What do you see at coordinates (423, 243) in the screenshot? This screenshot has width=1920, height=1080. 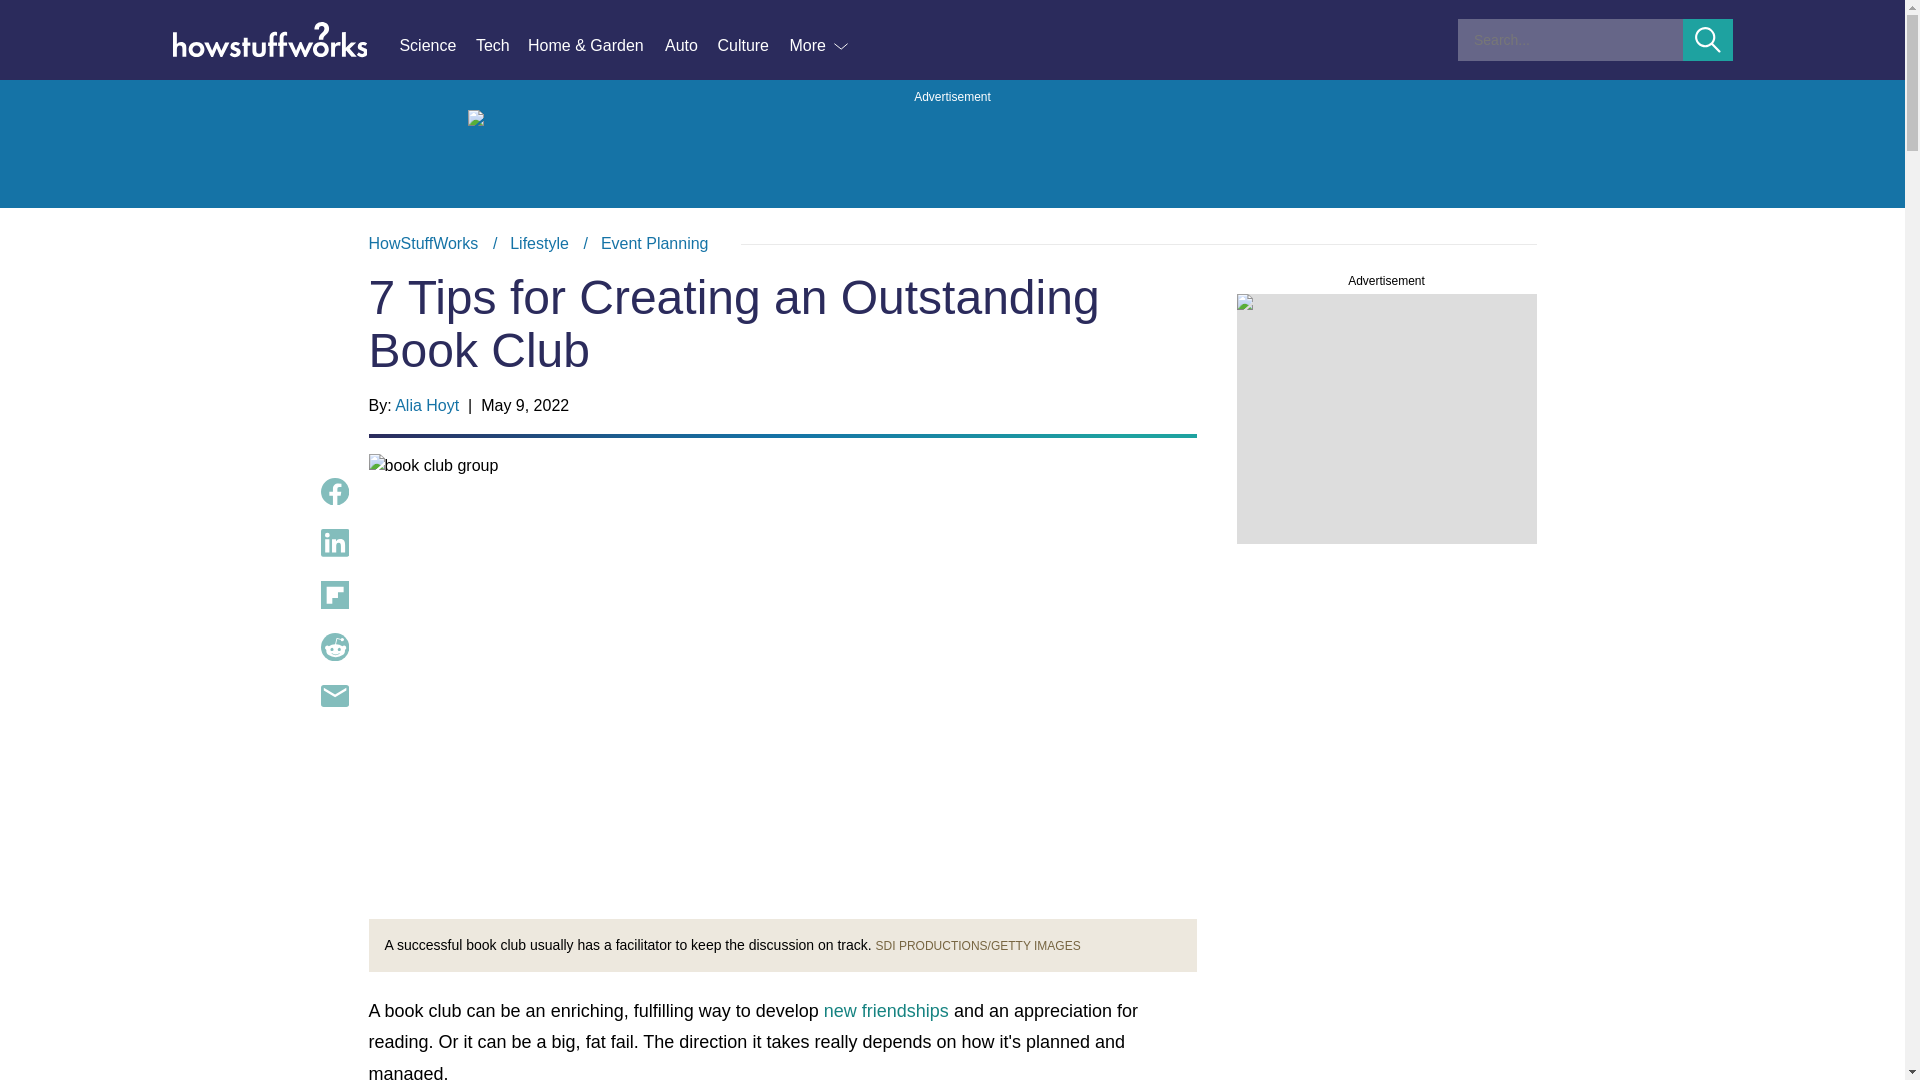 I see `HowStuffWorks` at bounding box center [423, 243].